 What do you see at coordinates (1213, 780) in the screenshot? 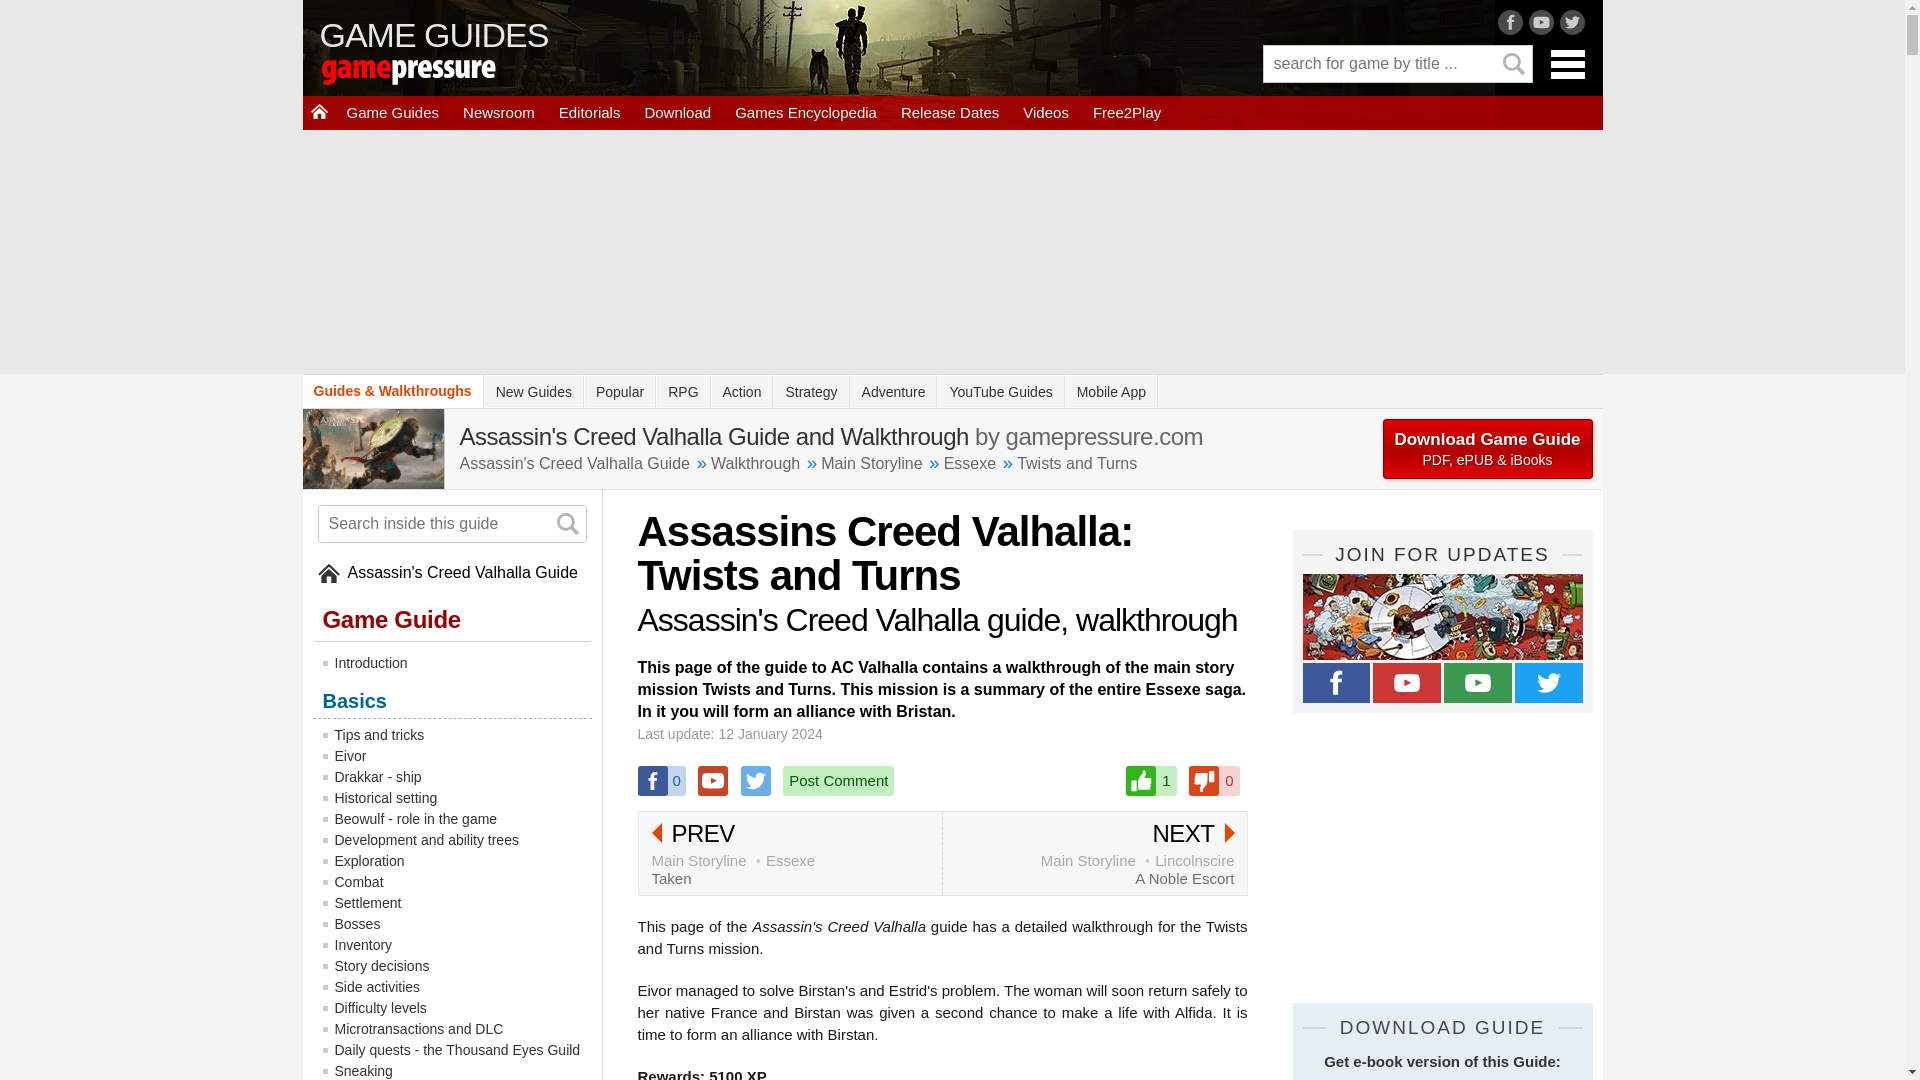
I see `Bad` at bounding box center [1213, 780].